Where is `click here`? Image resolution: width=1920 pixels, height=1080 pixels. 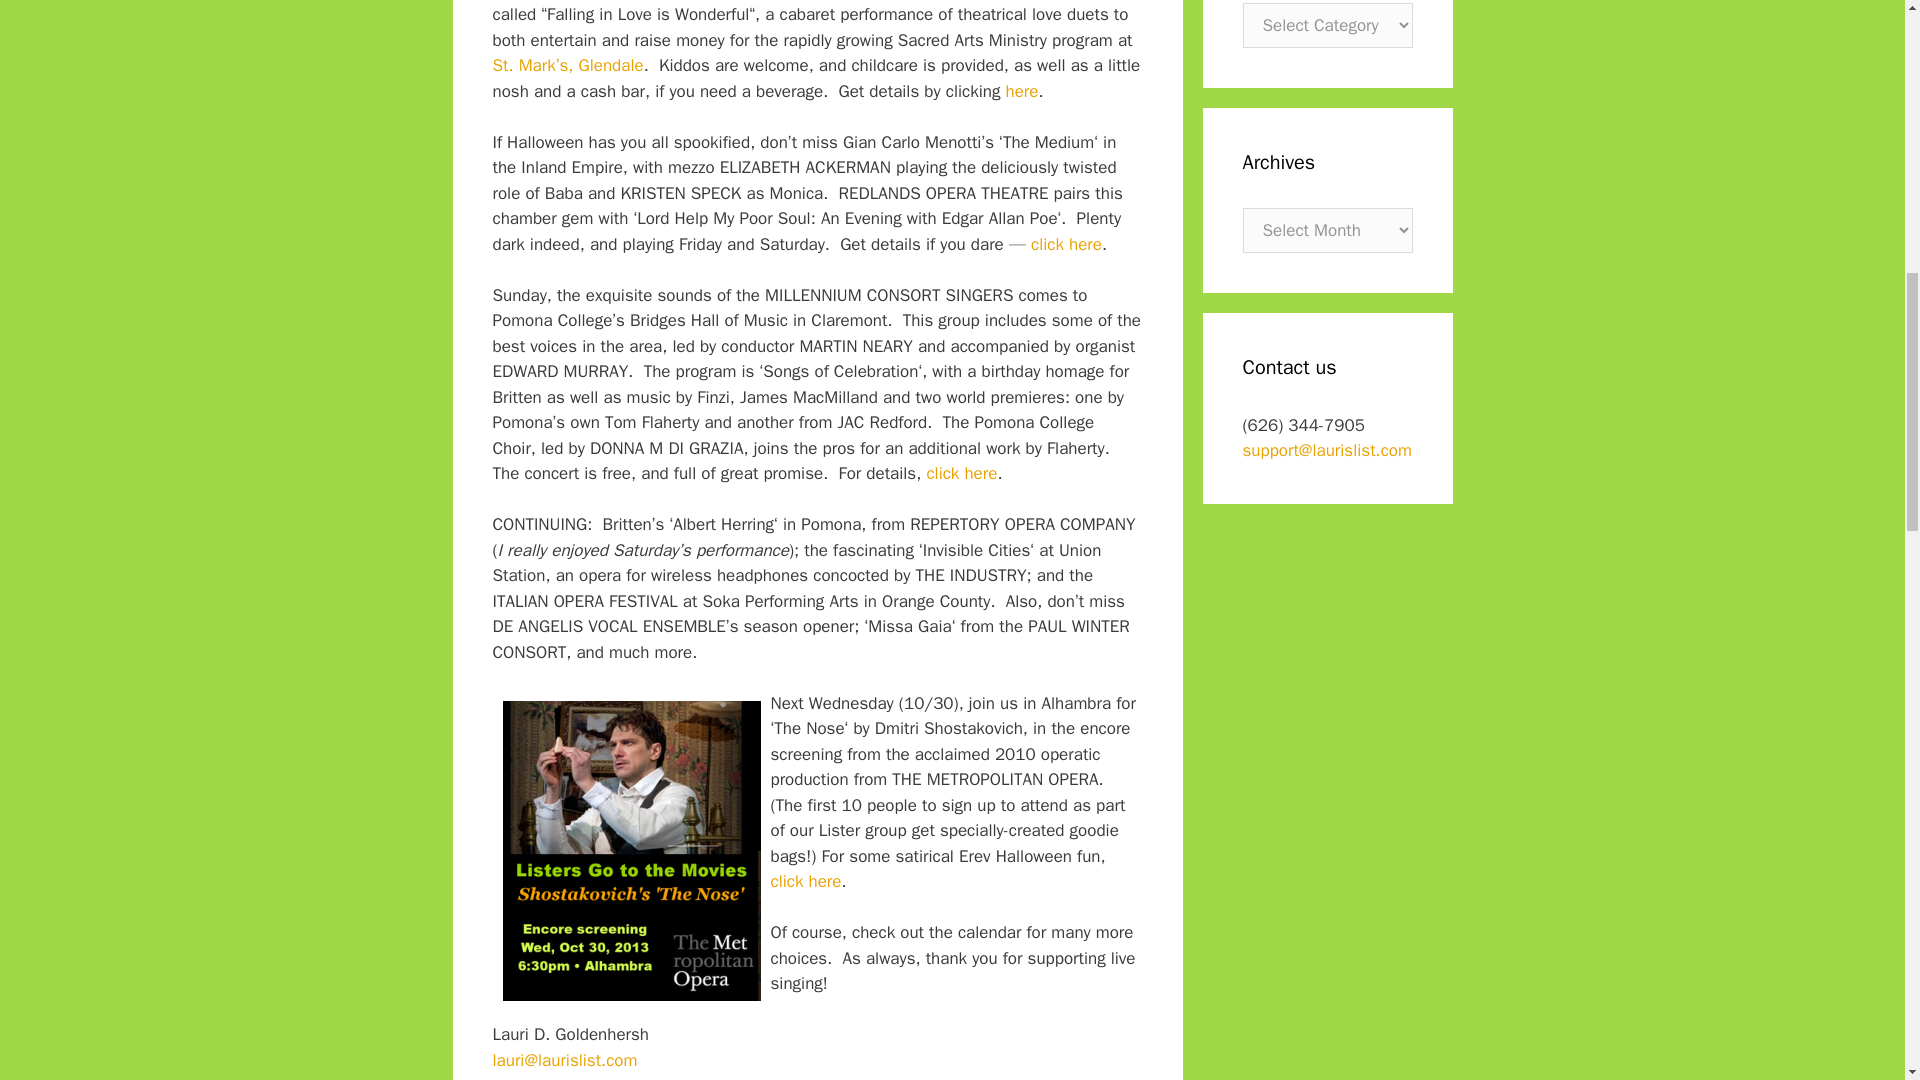 click here is located at coordinates (960, 473).